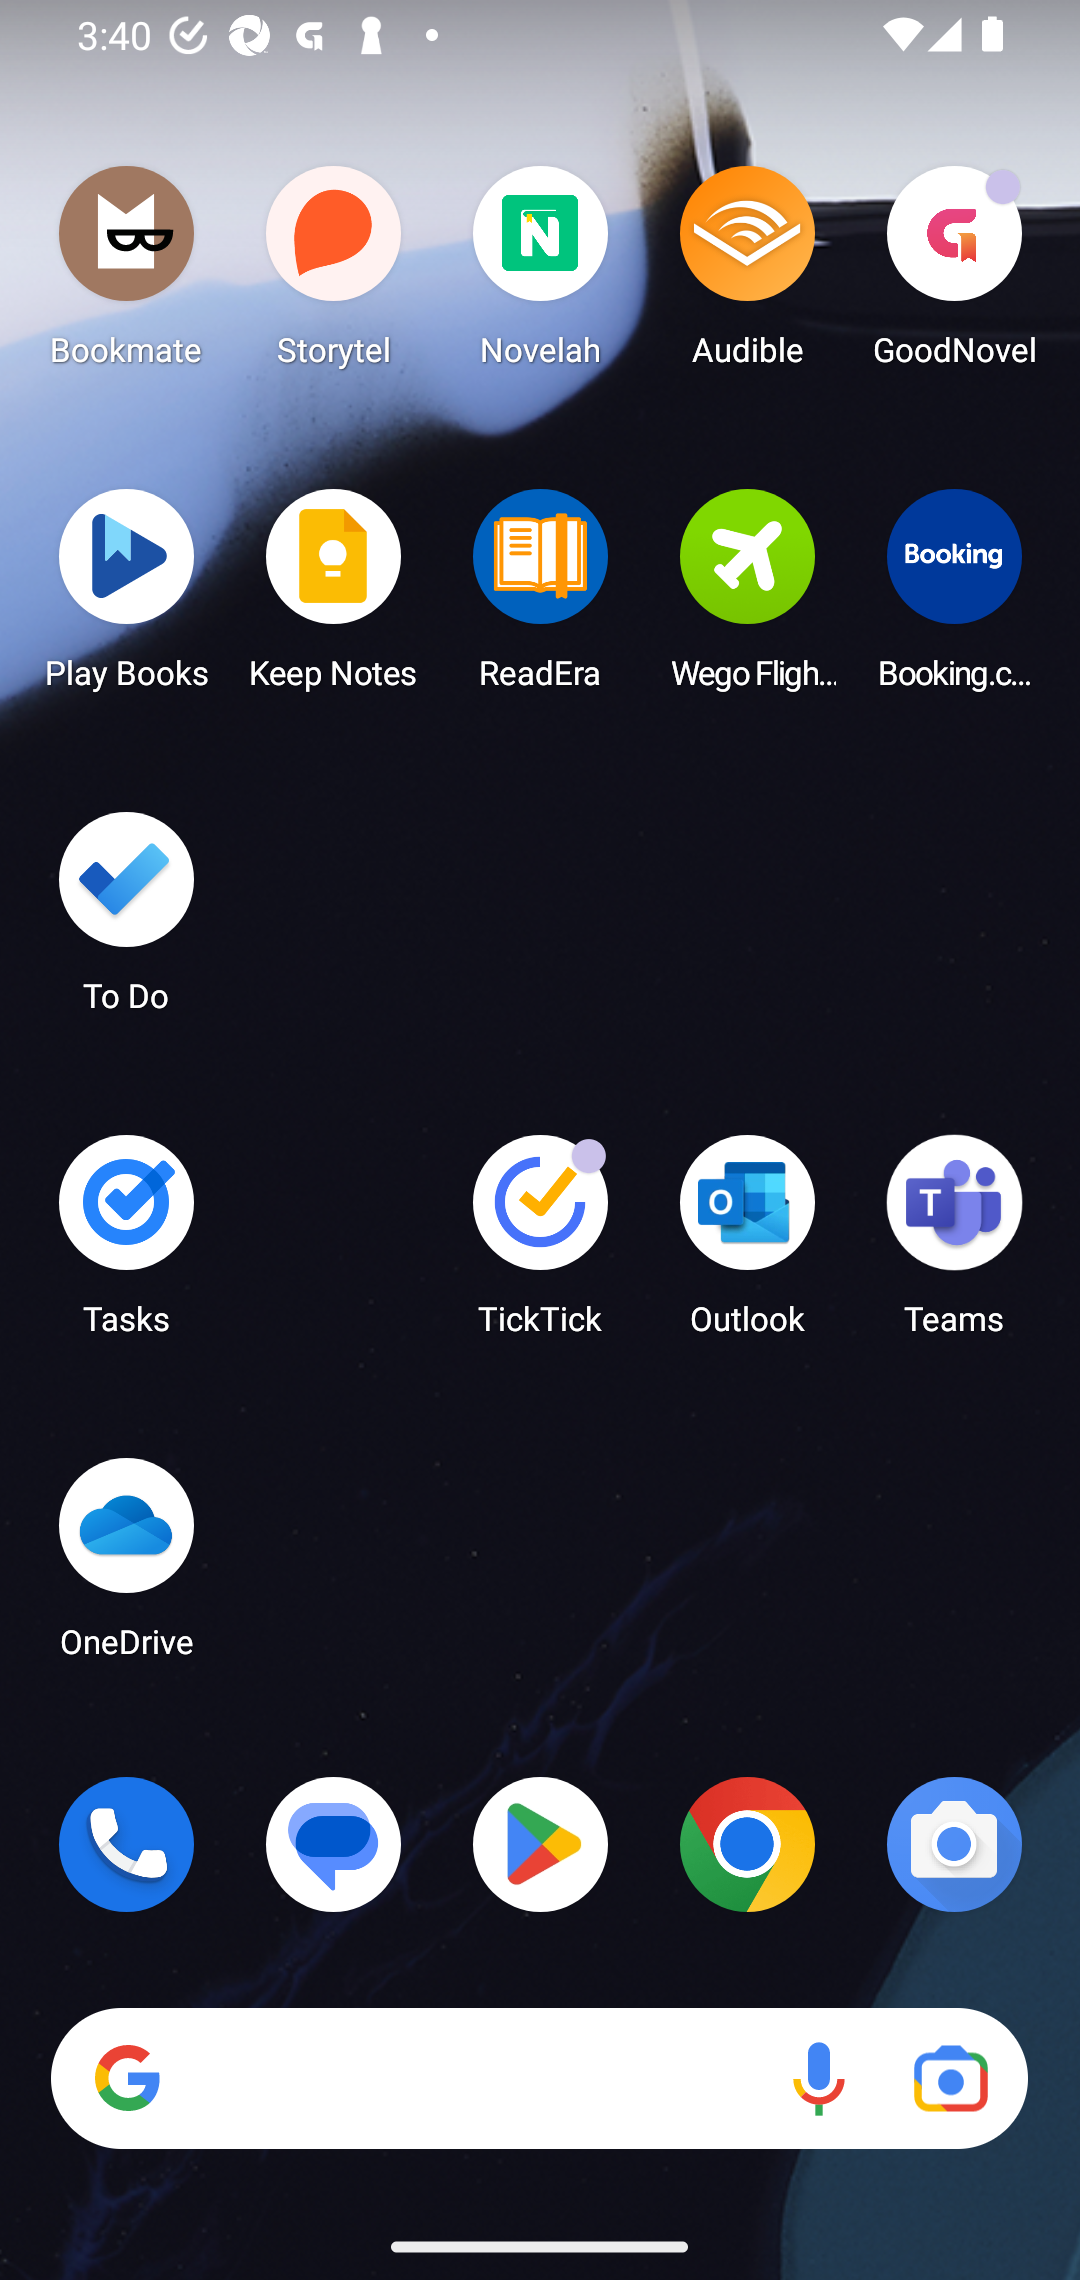 This screenshot has width=1080, height=2280. Describe the element at coordinates (126, 921) in the screenshot. I see `To Do` at that location.